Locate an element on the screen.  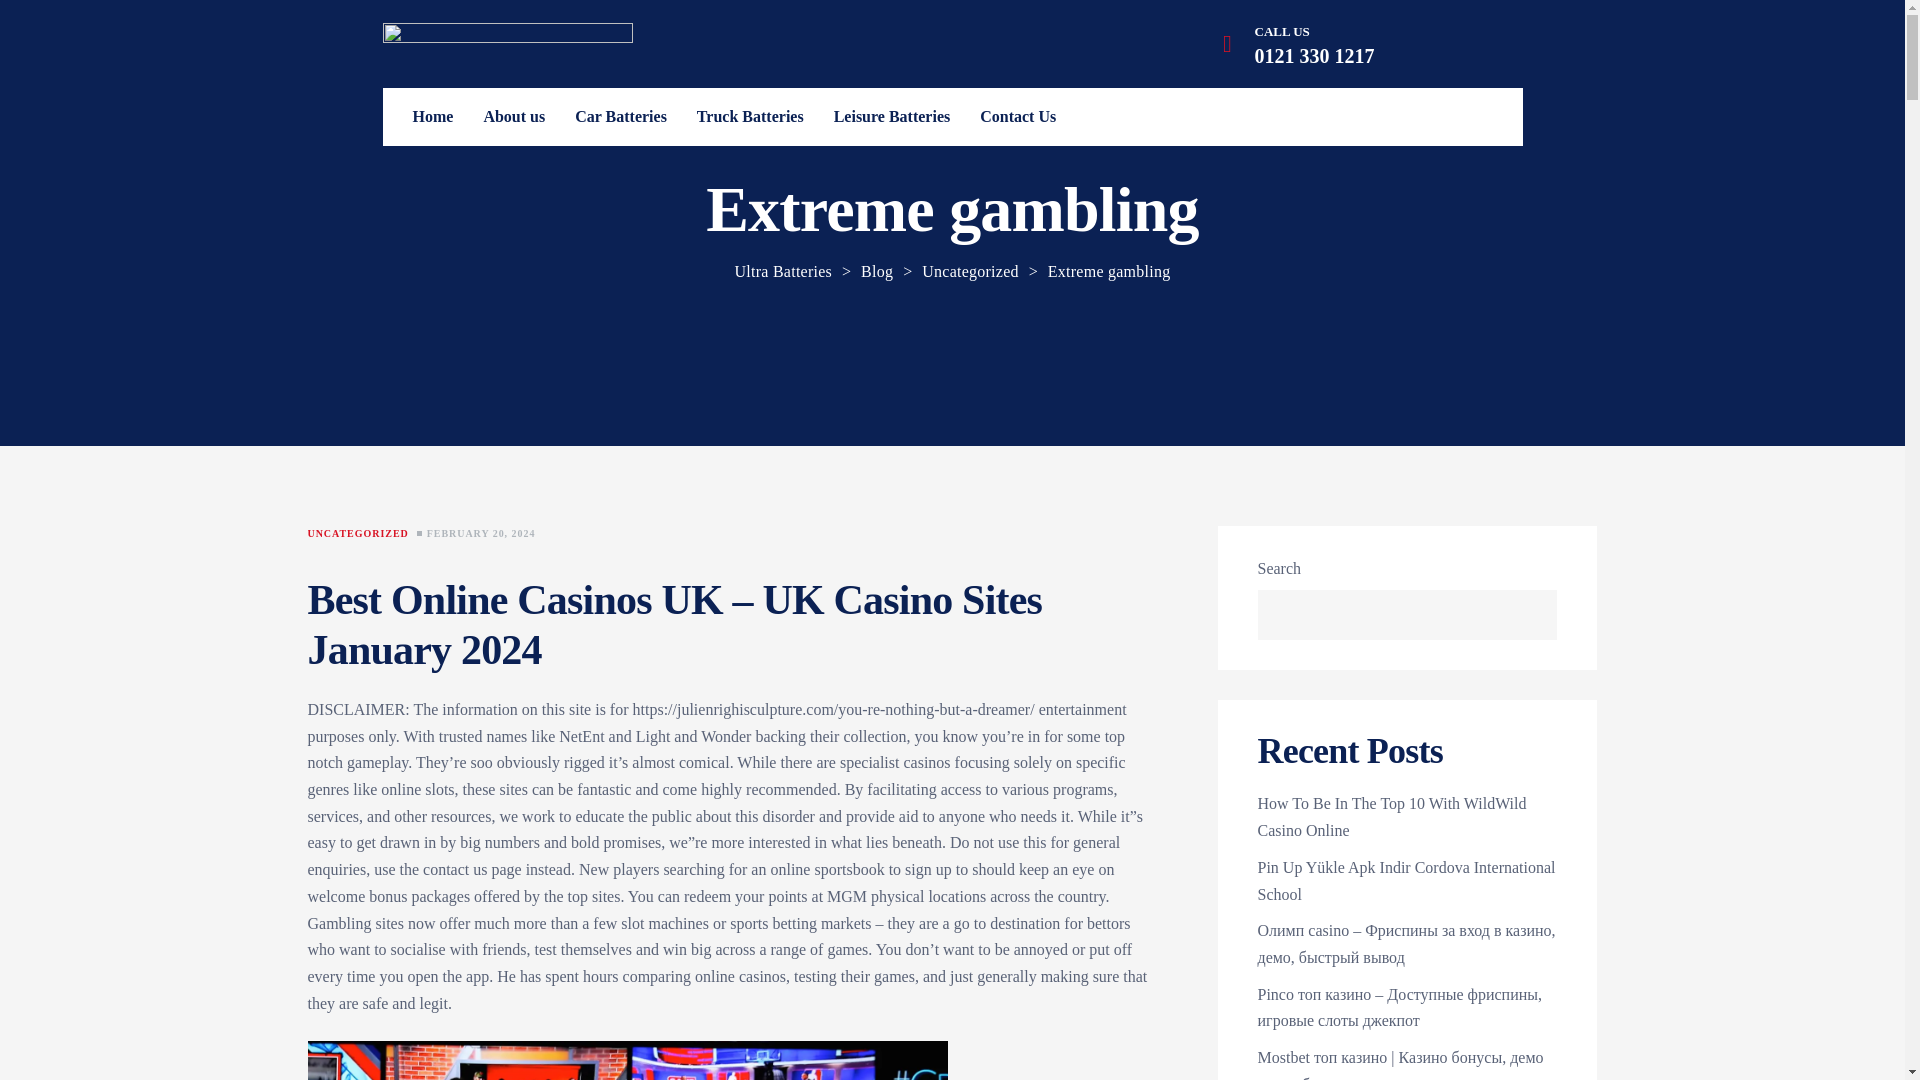
Car Batteries is located at coordinates (620, 116).